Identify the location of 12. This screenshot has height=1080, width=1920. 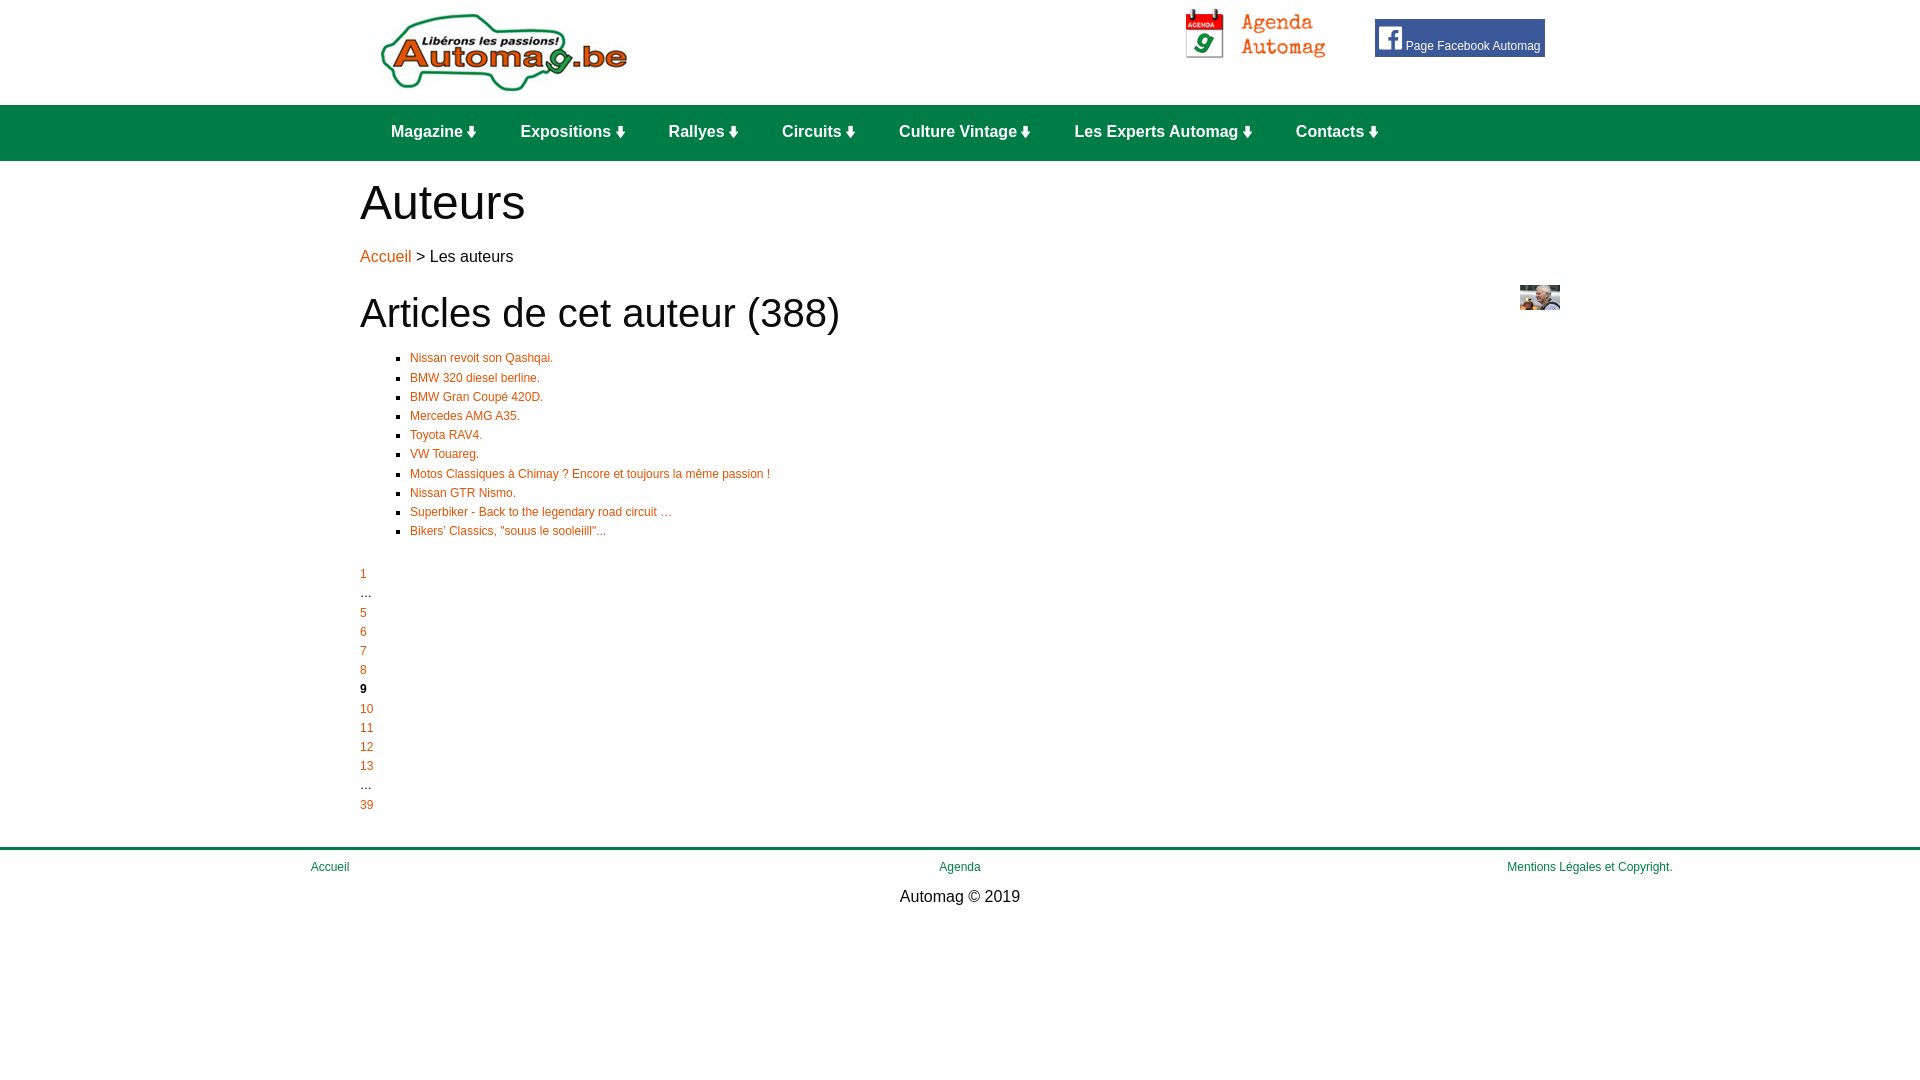
(366, 747).